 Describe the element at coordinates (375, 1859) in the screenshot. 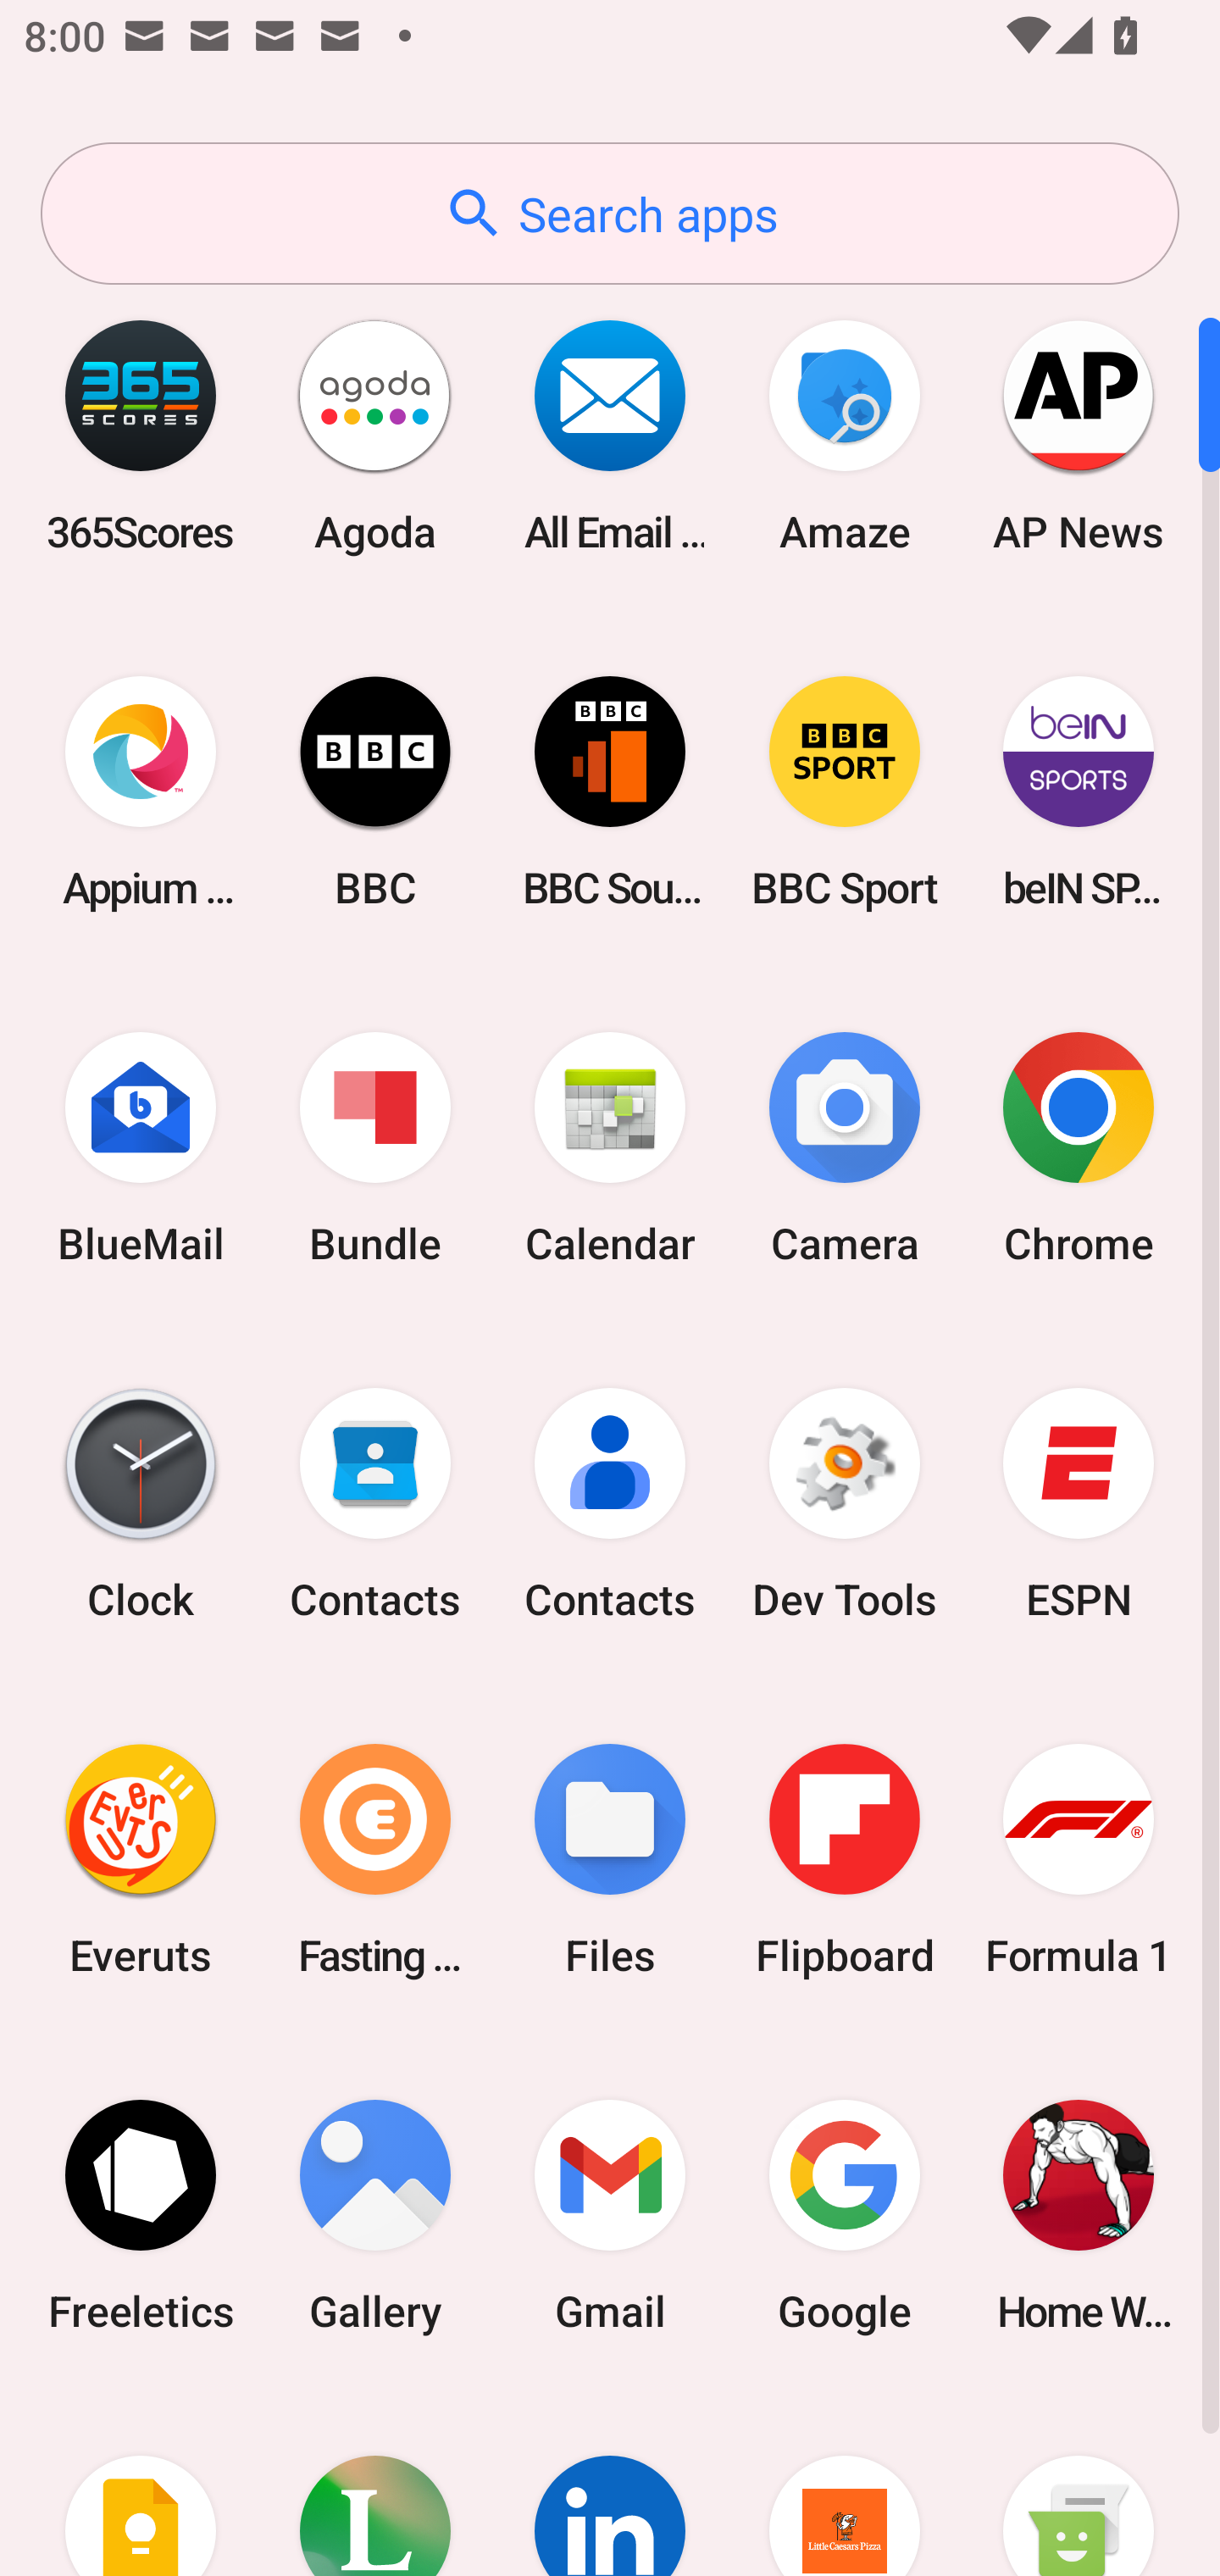

I see `Fasting Coach` at that location.